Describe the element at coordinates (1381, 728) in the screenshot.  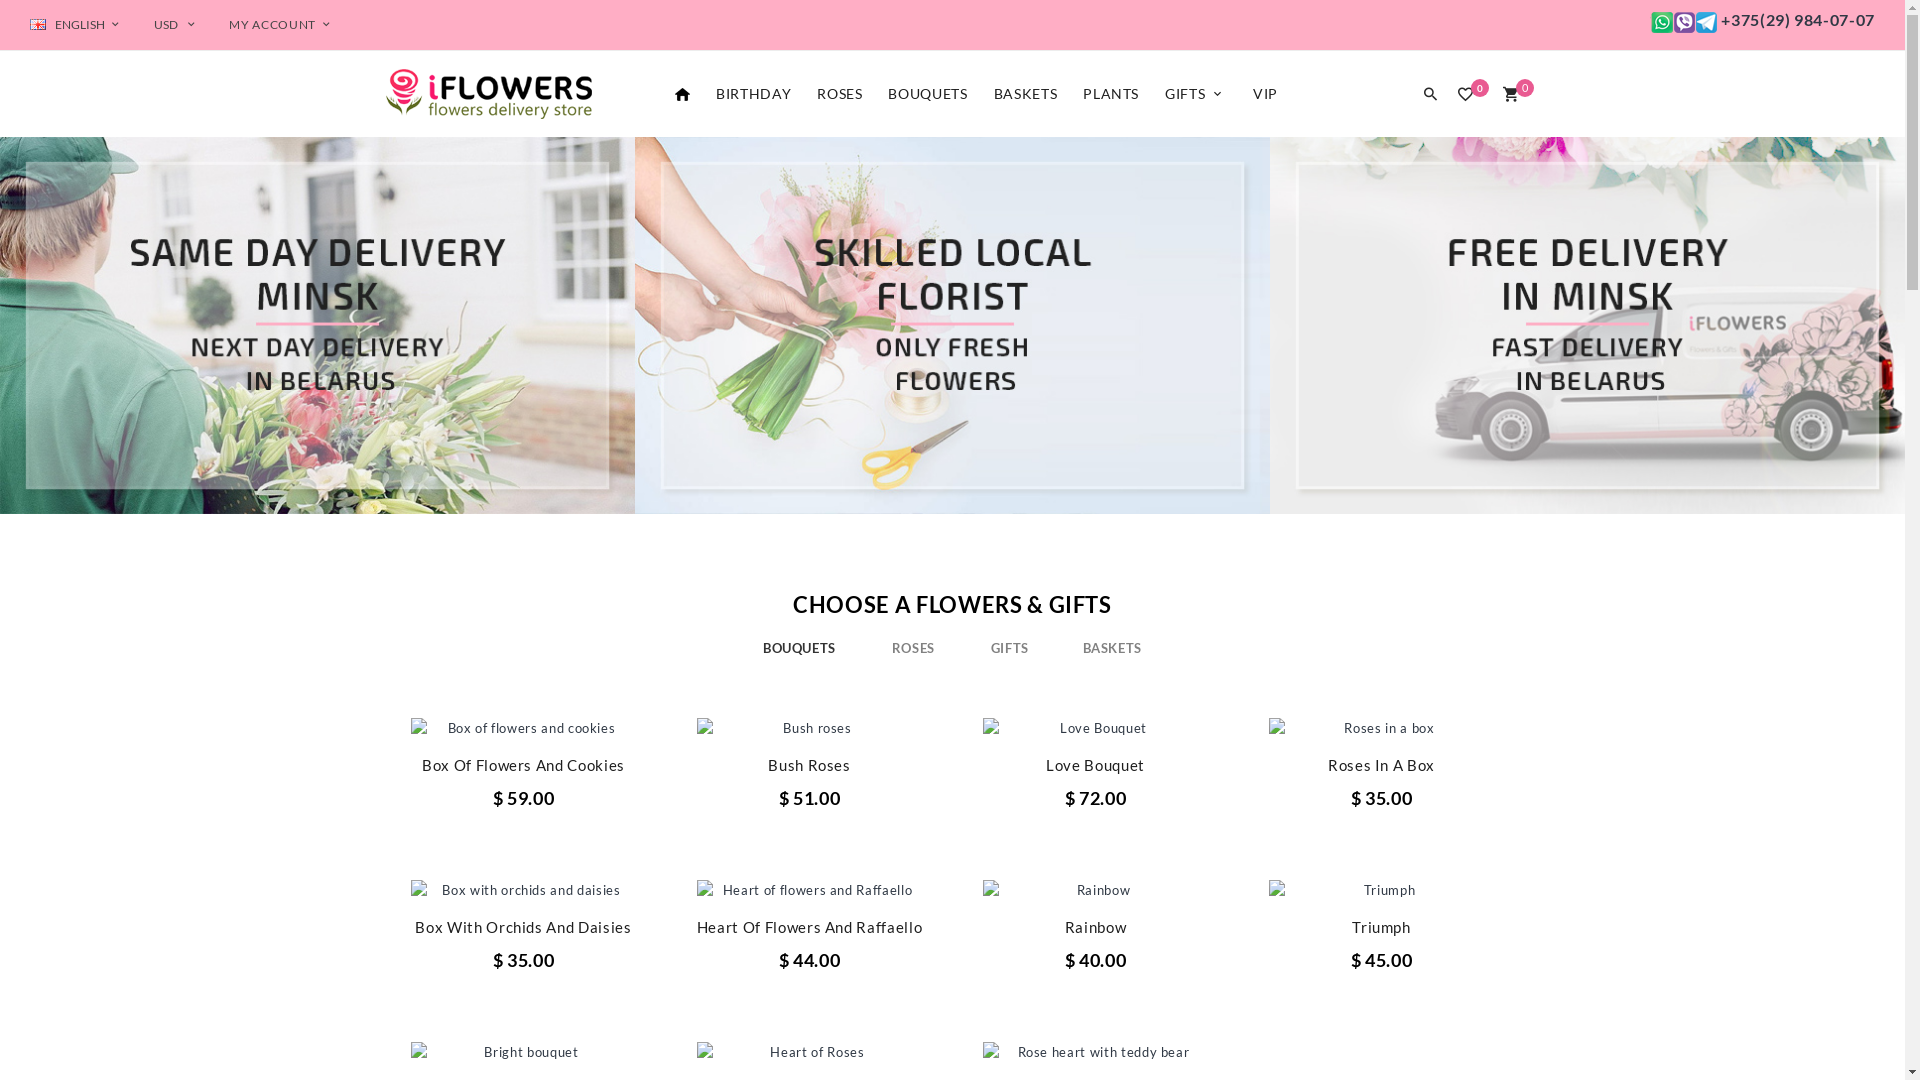
I see `Box of flowers and cookies` at that location.